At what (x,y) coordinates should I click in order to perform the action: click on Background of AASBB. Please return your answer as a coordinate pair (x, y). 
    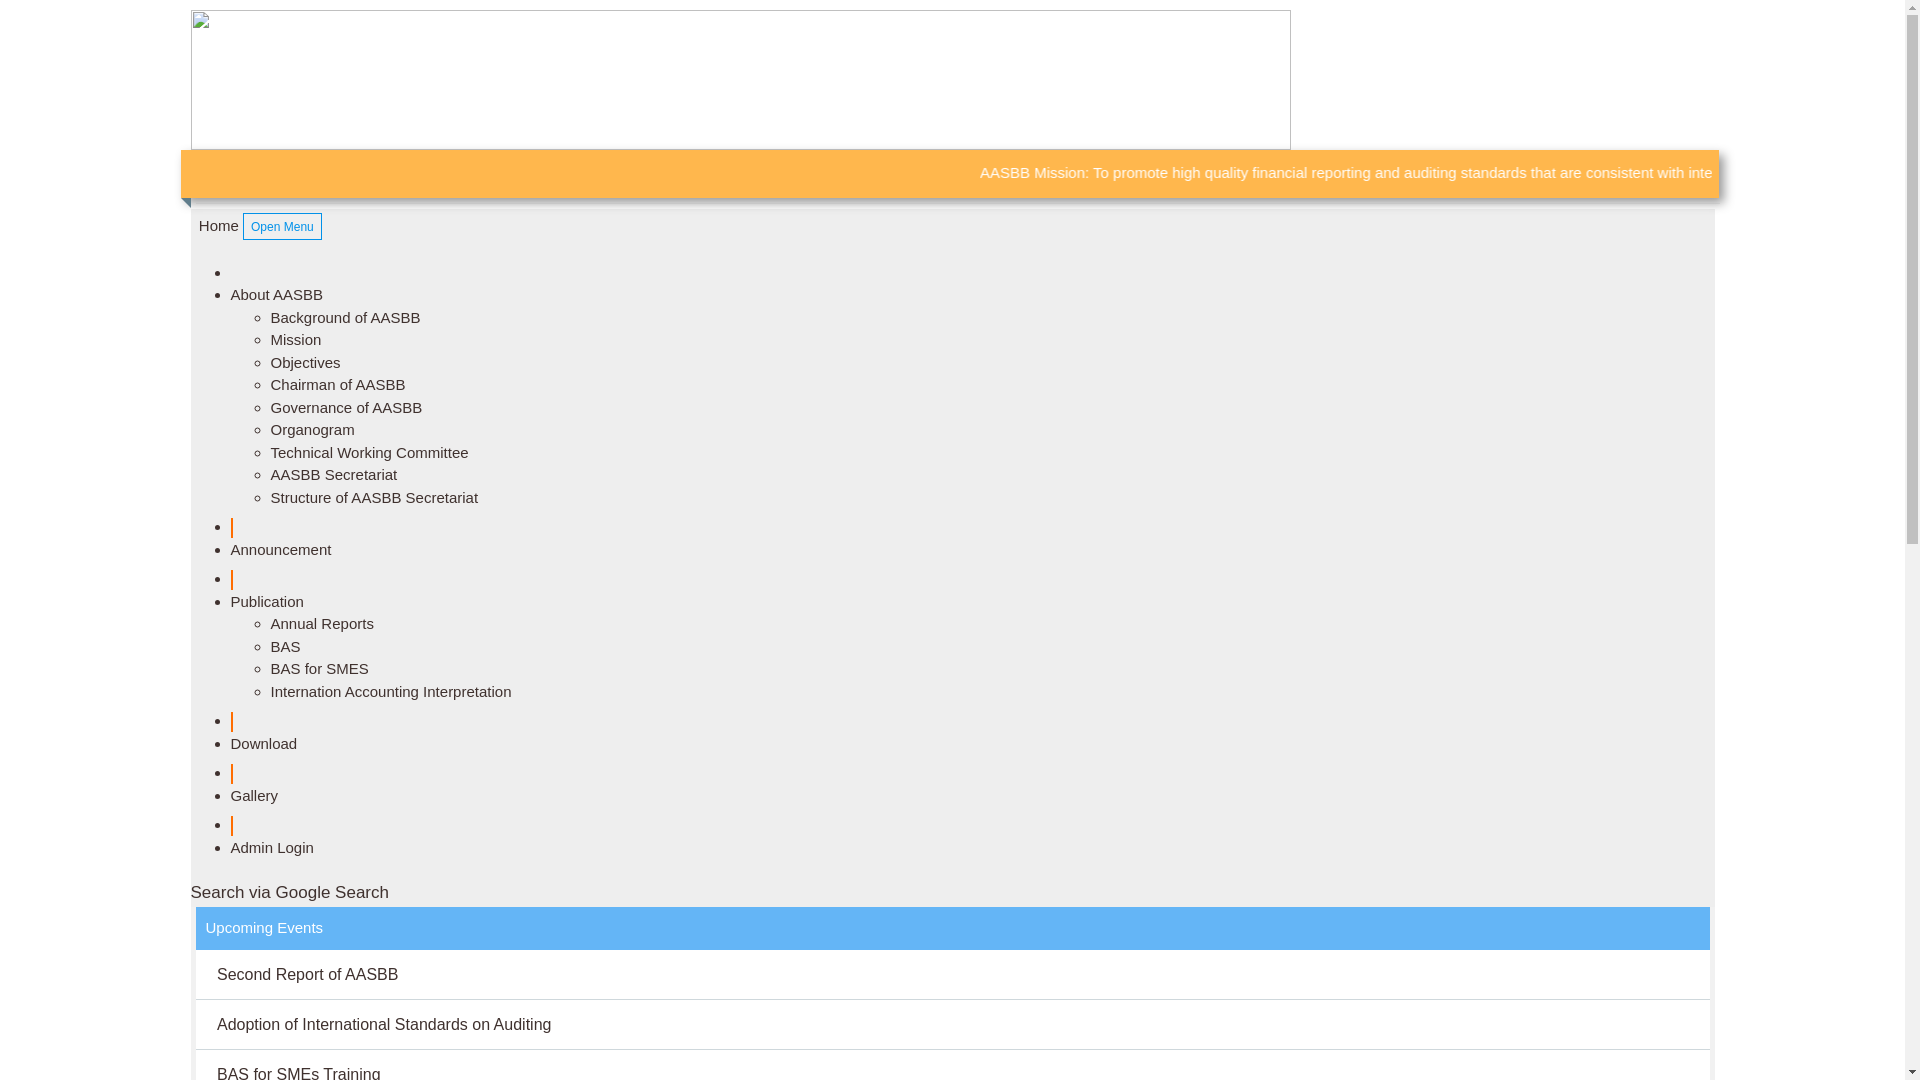
    Looking at the image, I should click on (345, 316).